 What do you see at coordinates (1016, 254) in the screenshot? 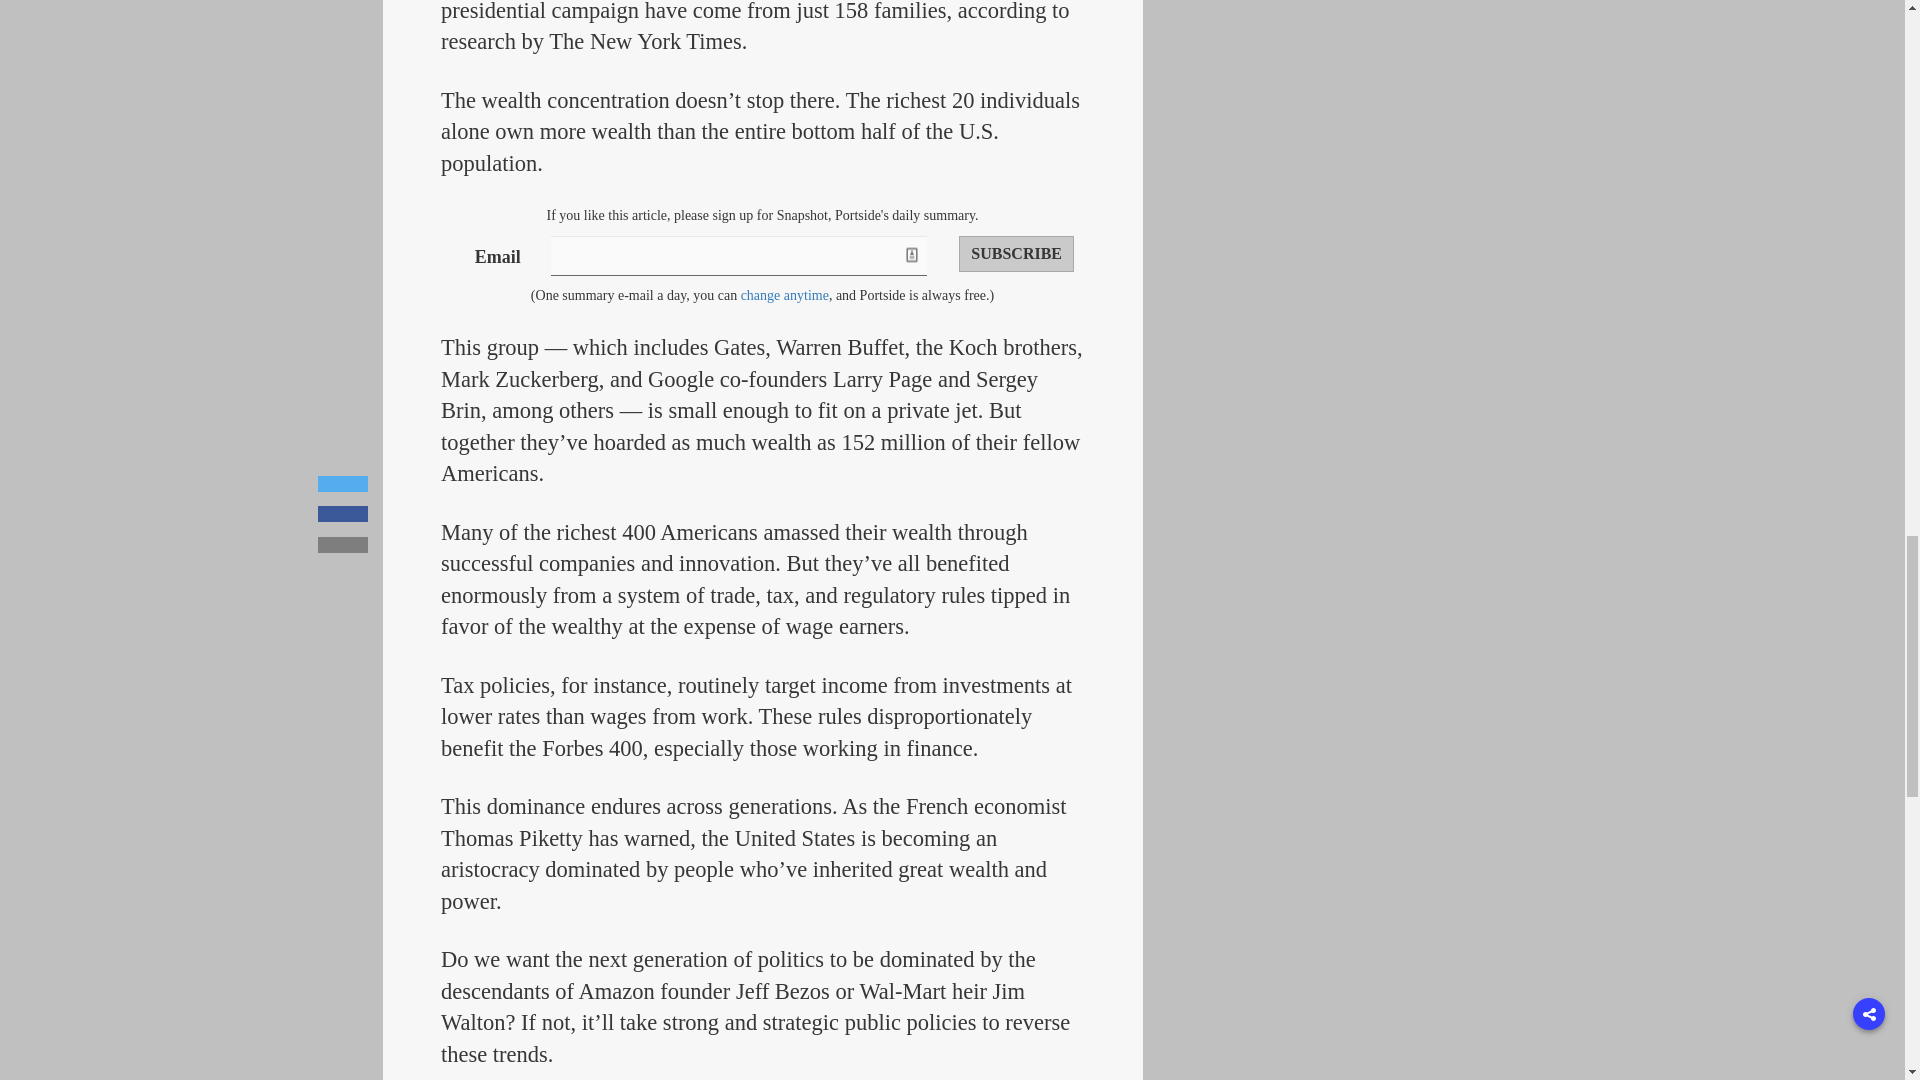
I see `Subscribe` at bounding box center [1016, 254].